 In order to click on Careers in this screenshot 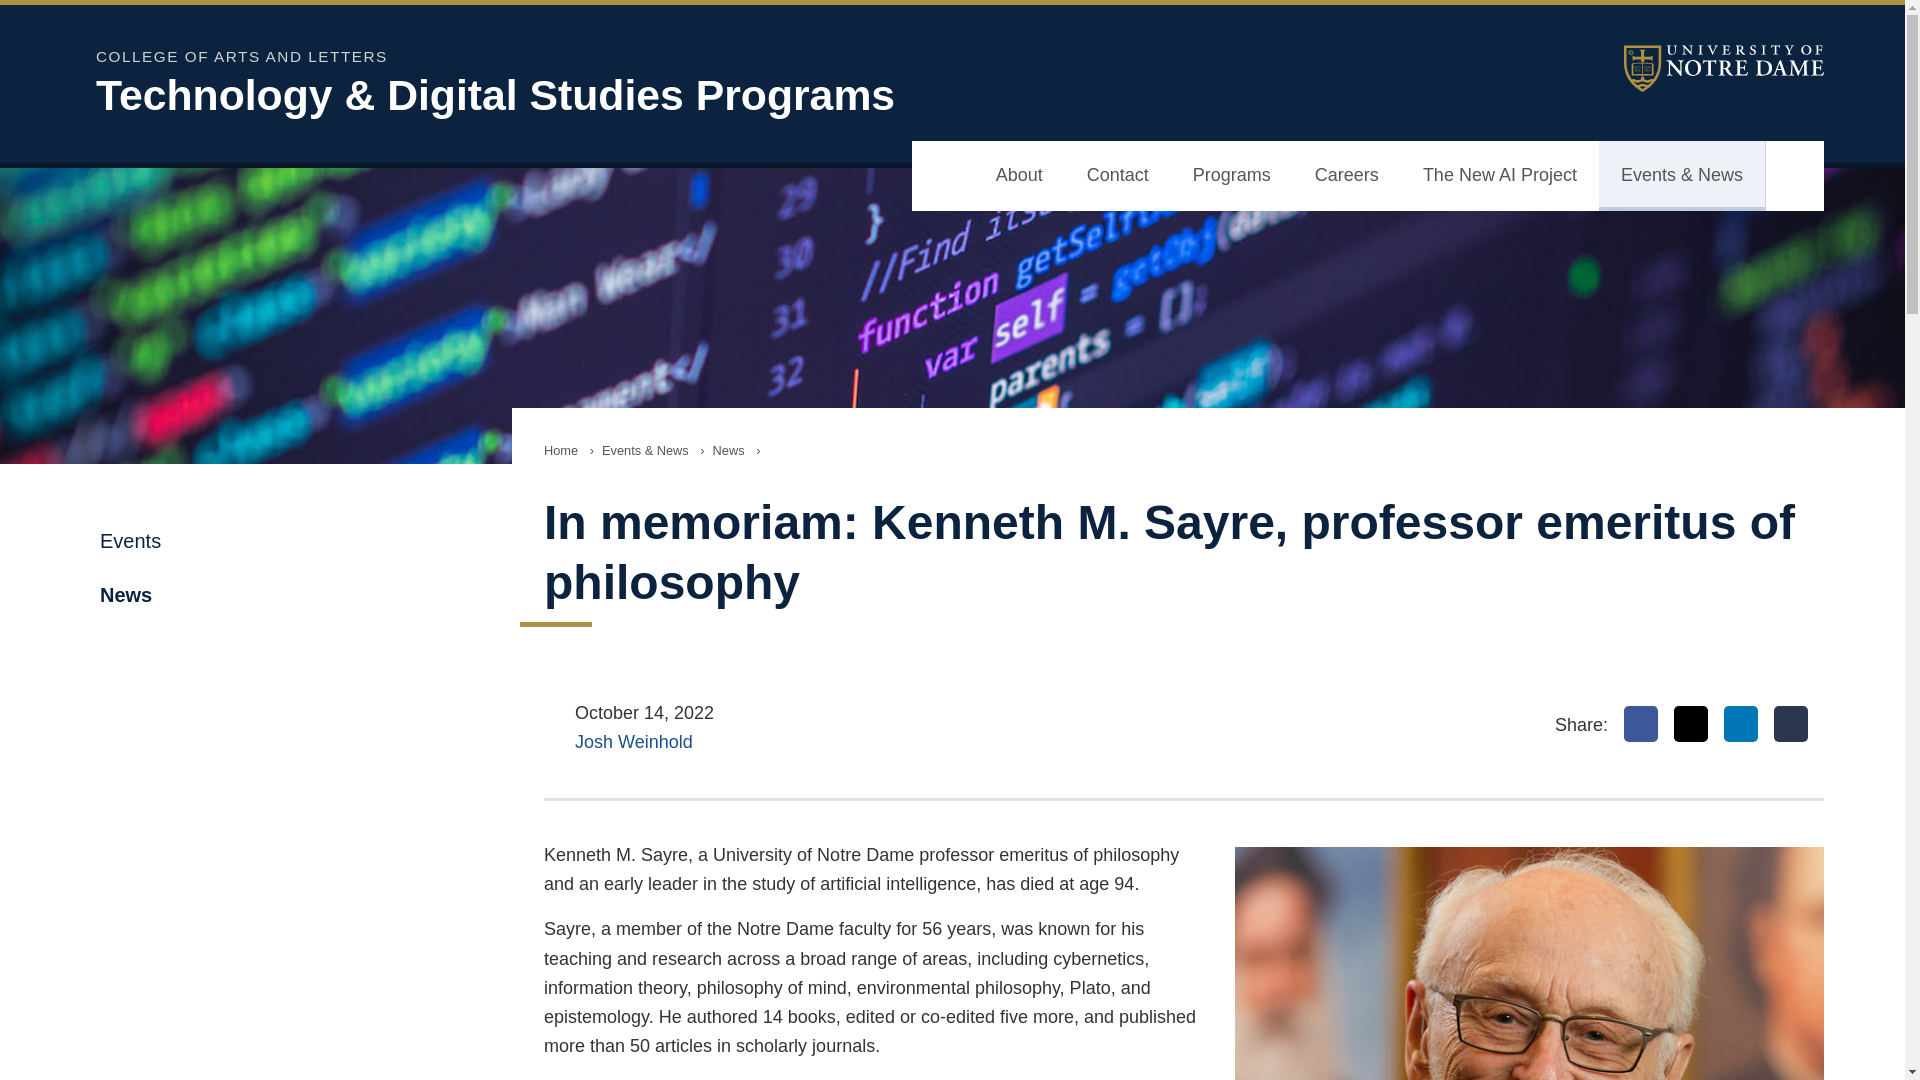, I will do `click(1346, 176)`.